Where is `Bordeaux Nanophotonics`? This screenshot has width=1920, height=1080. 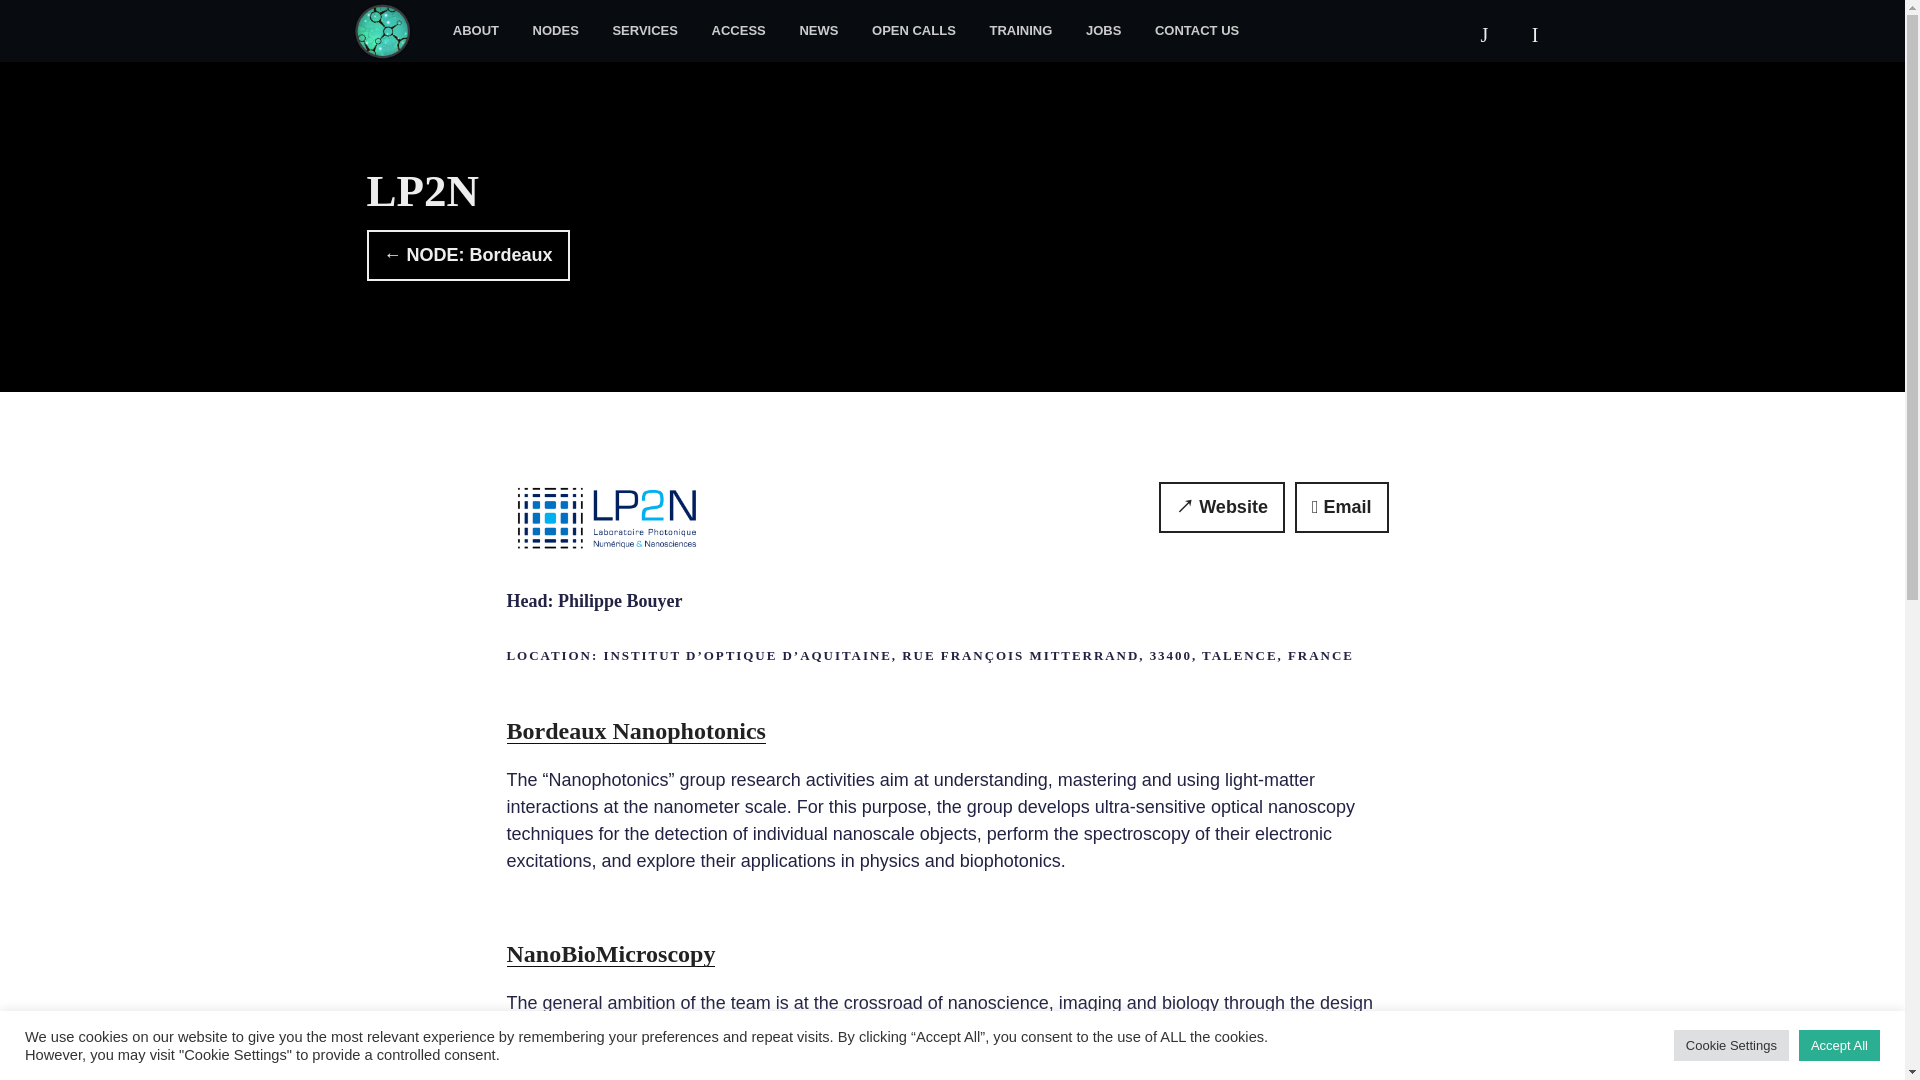
Bordeaux Nanophotonics is located at coordinates (635, 731).